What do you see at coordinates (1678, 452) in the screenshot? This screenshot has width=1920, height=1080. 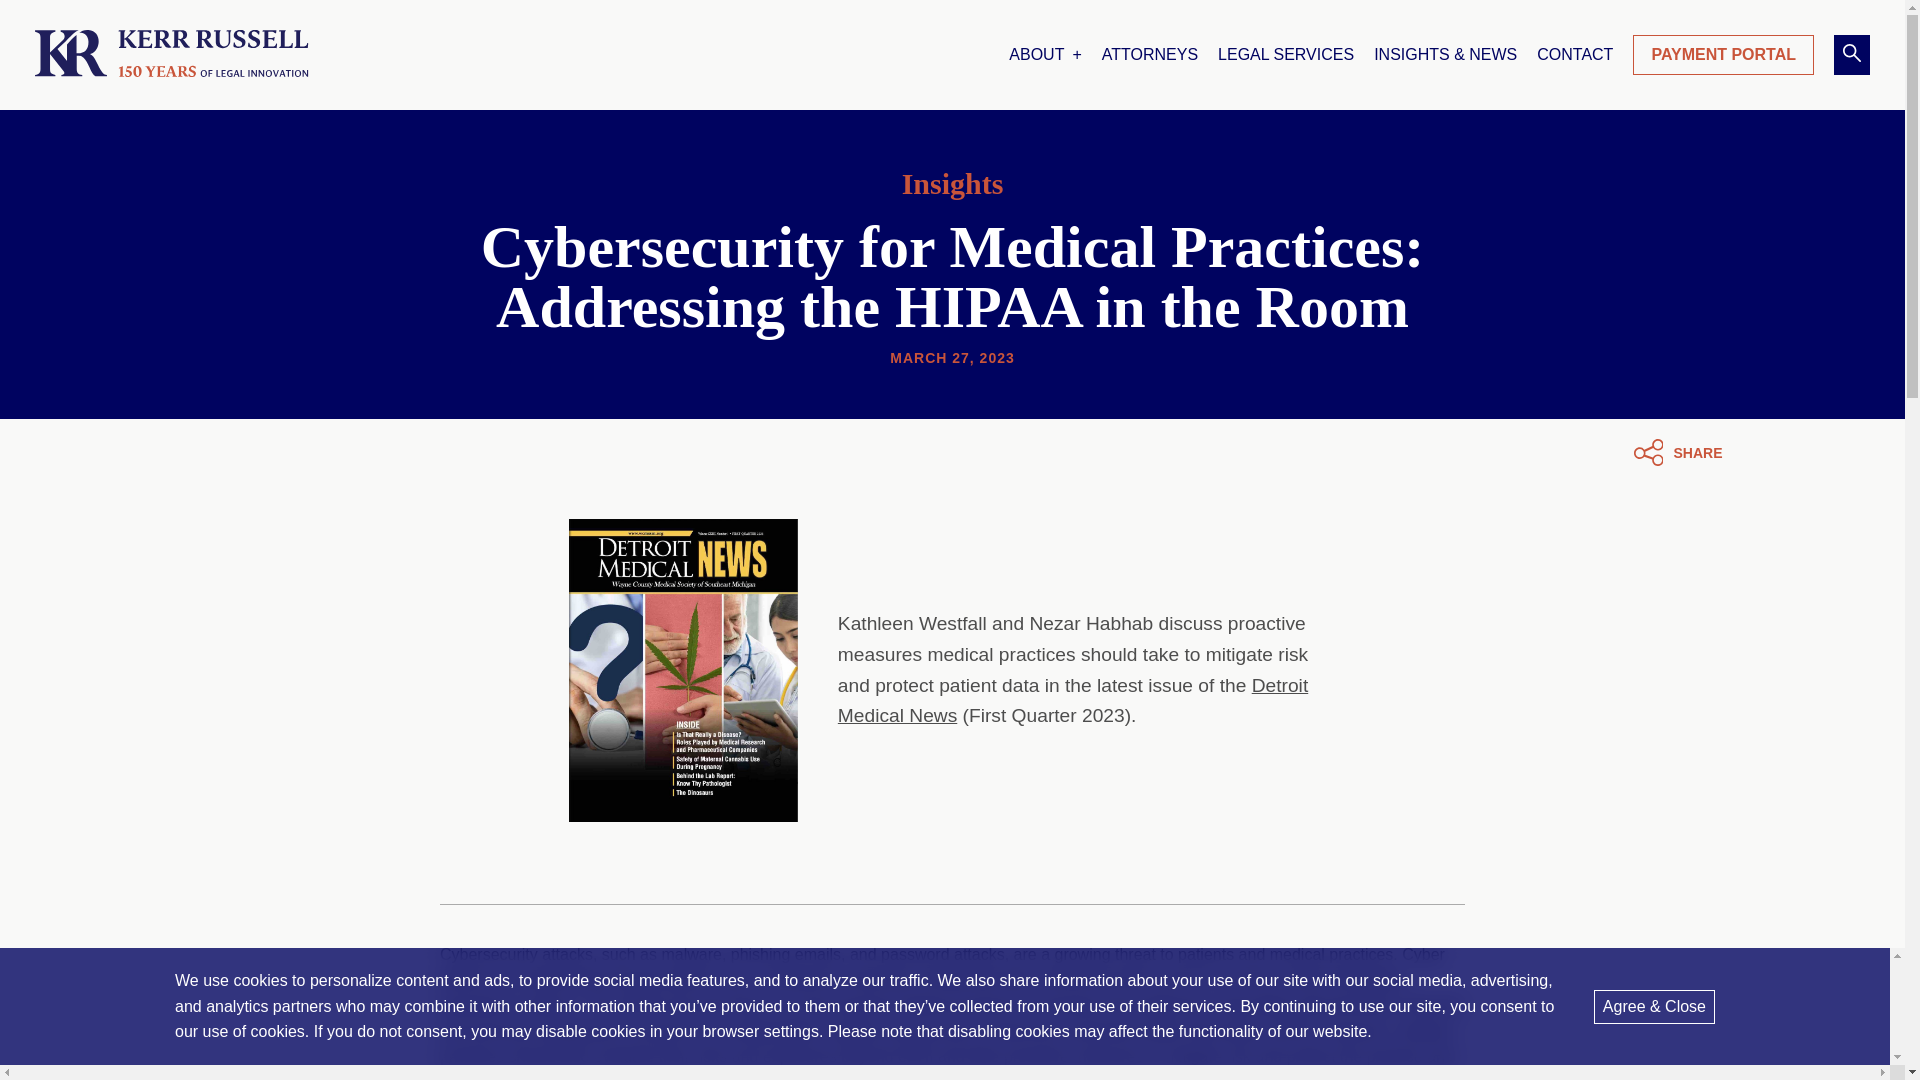 I see `SHARE` at bounding box center [1678, 452].